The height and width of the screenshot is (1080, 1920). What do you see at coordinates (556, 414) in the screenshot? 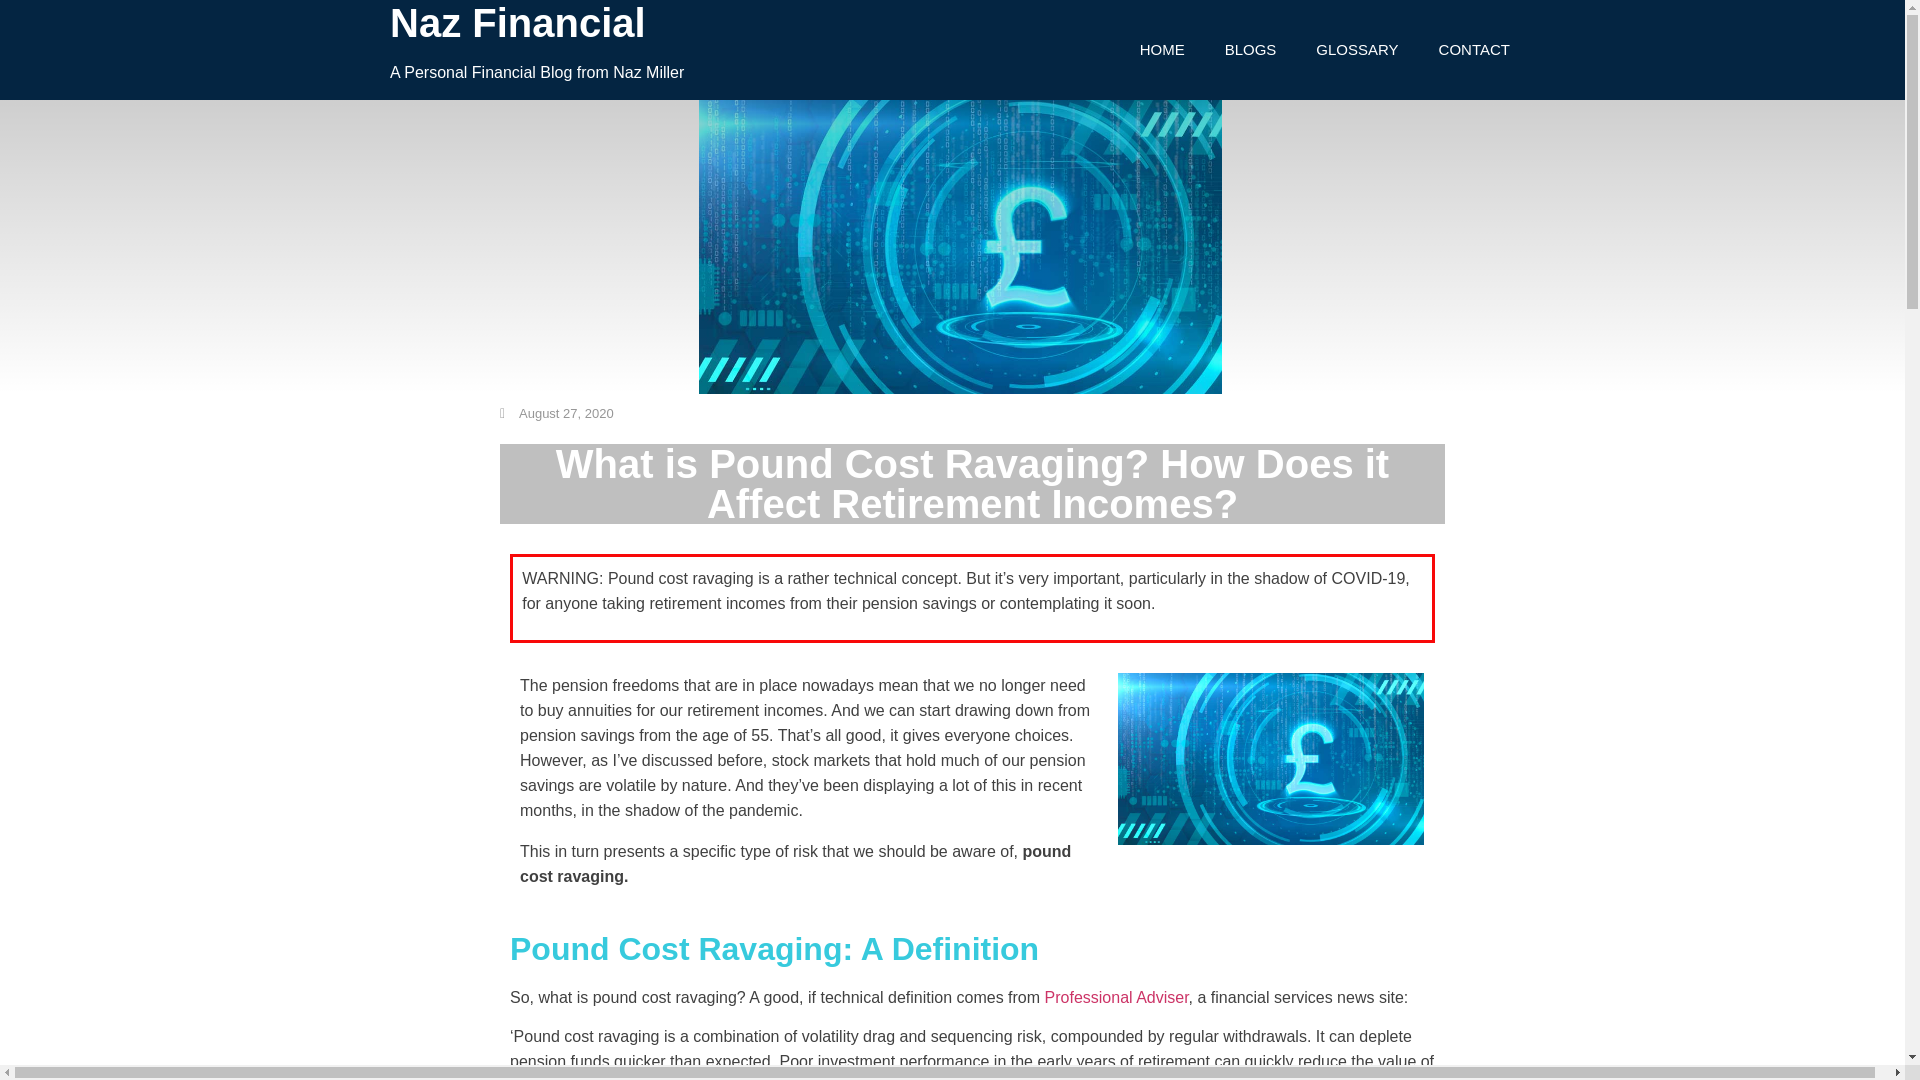
I see `August 27, 2020` at bounding box center [556, 414].